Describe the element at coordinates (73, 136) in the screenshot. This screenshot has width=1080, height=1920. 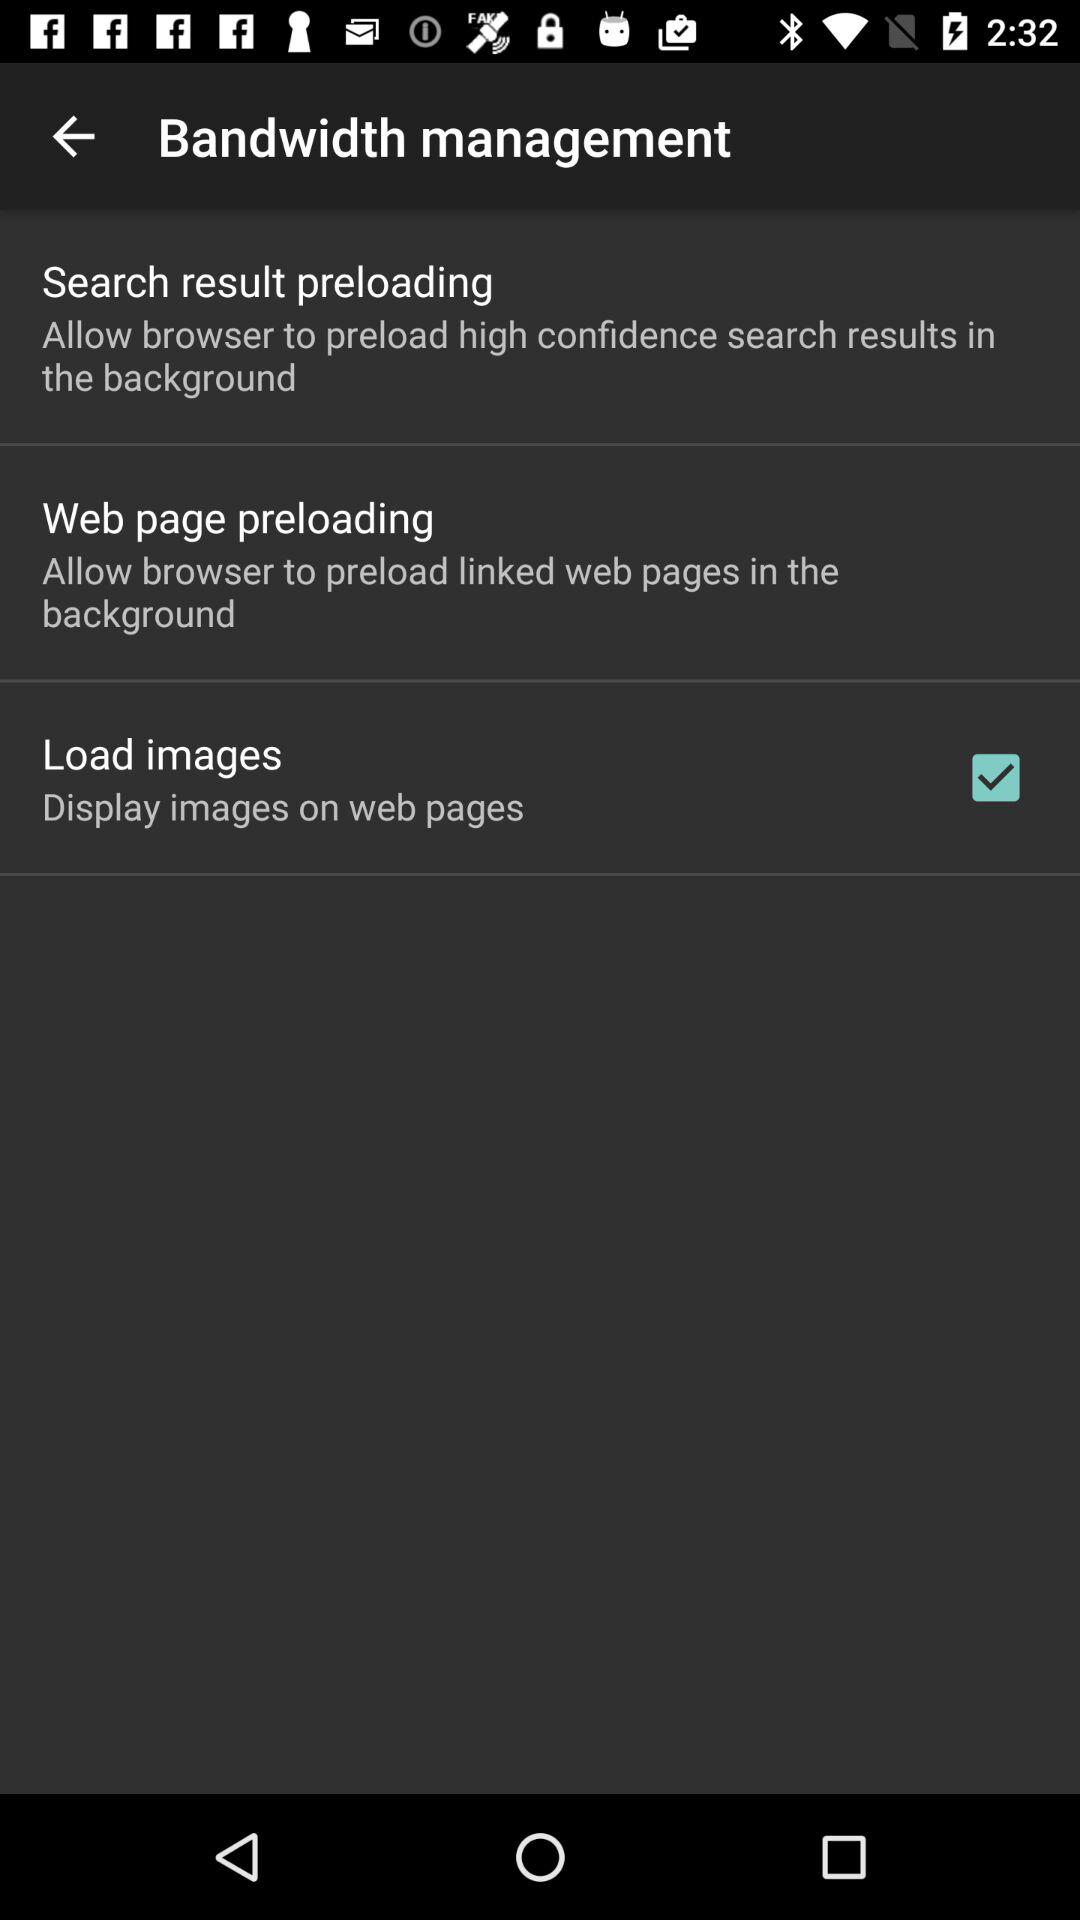
I see `launch icon to the left of bandwidth management icon` at that location.